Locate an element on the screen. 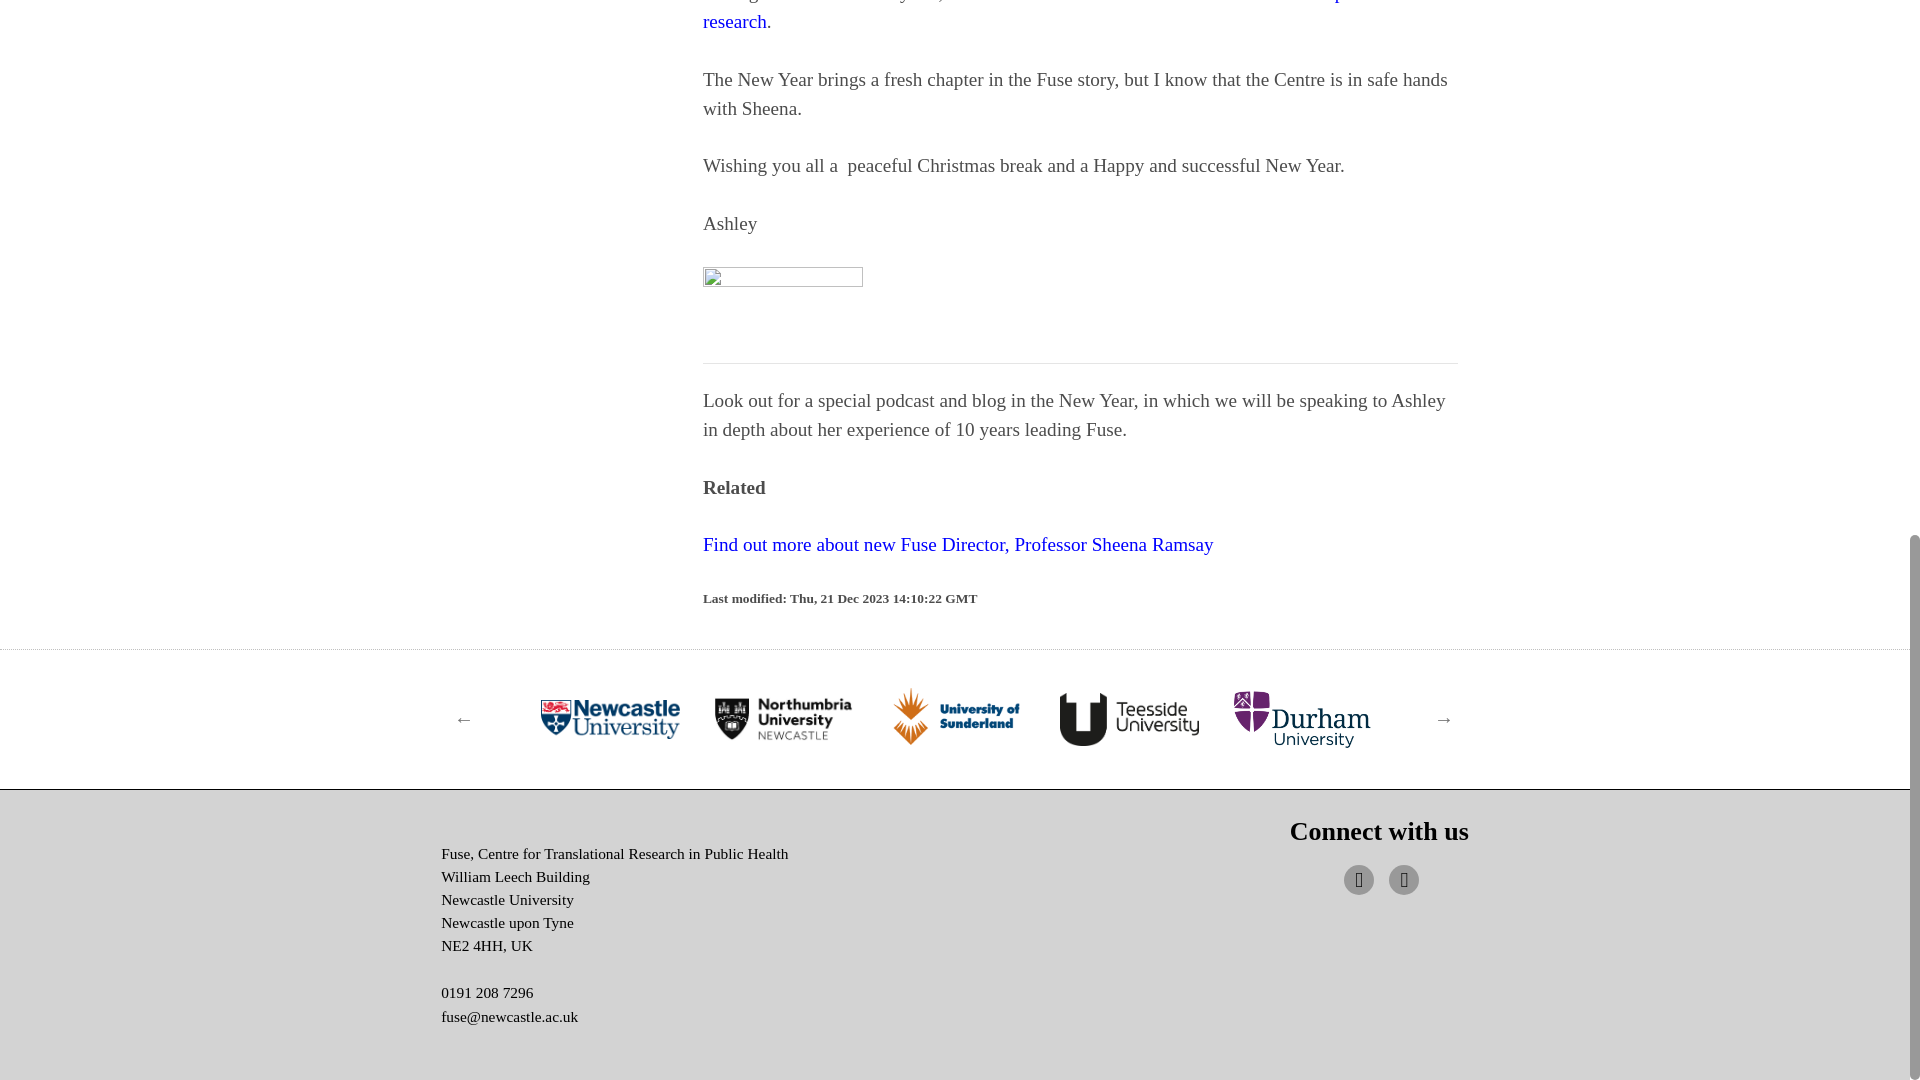  service for public health research is located at coordinates (1068, 16).